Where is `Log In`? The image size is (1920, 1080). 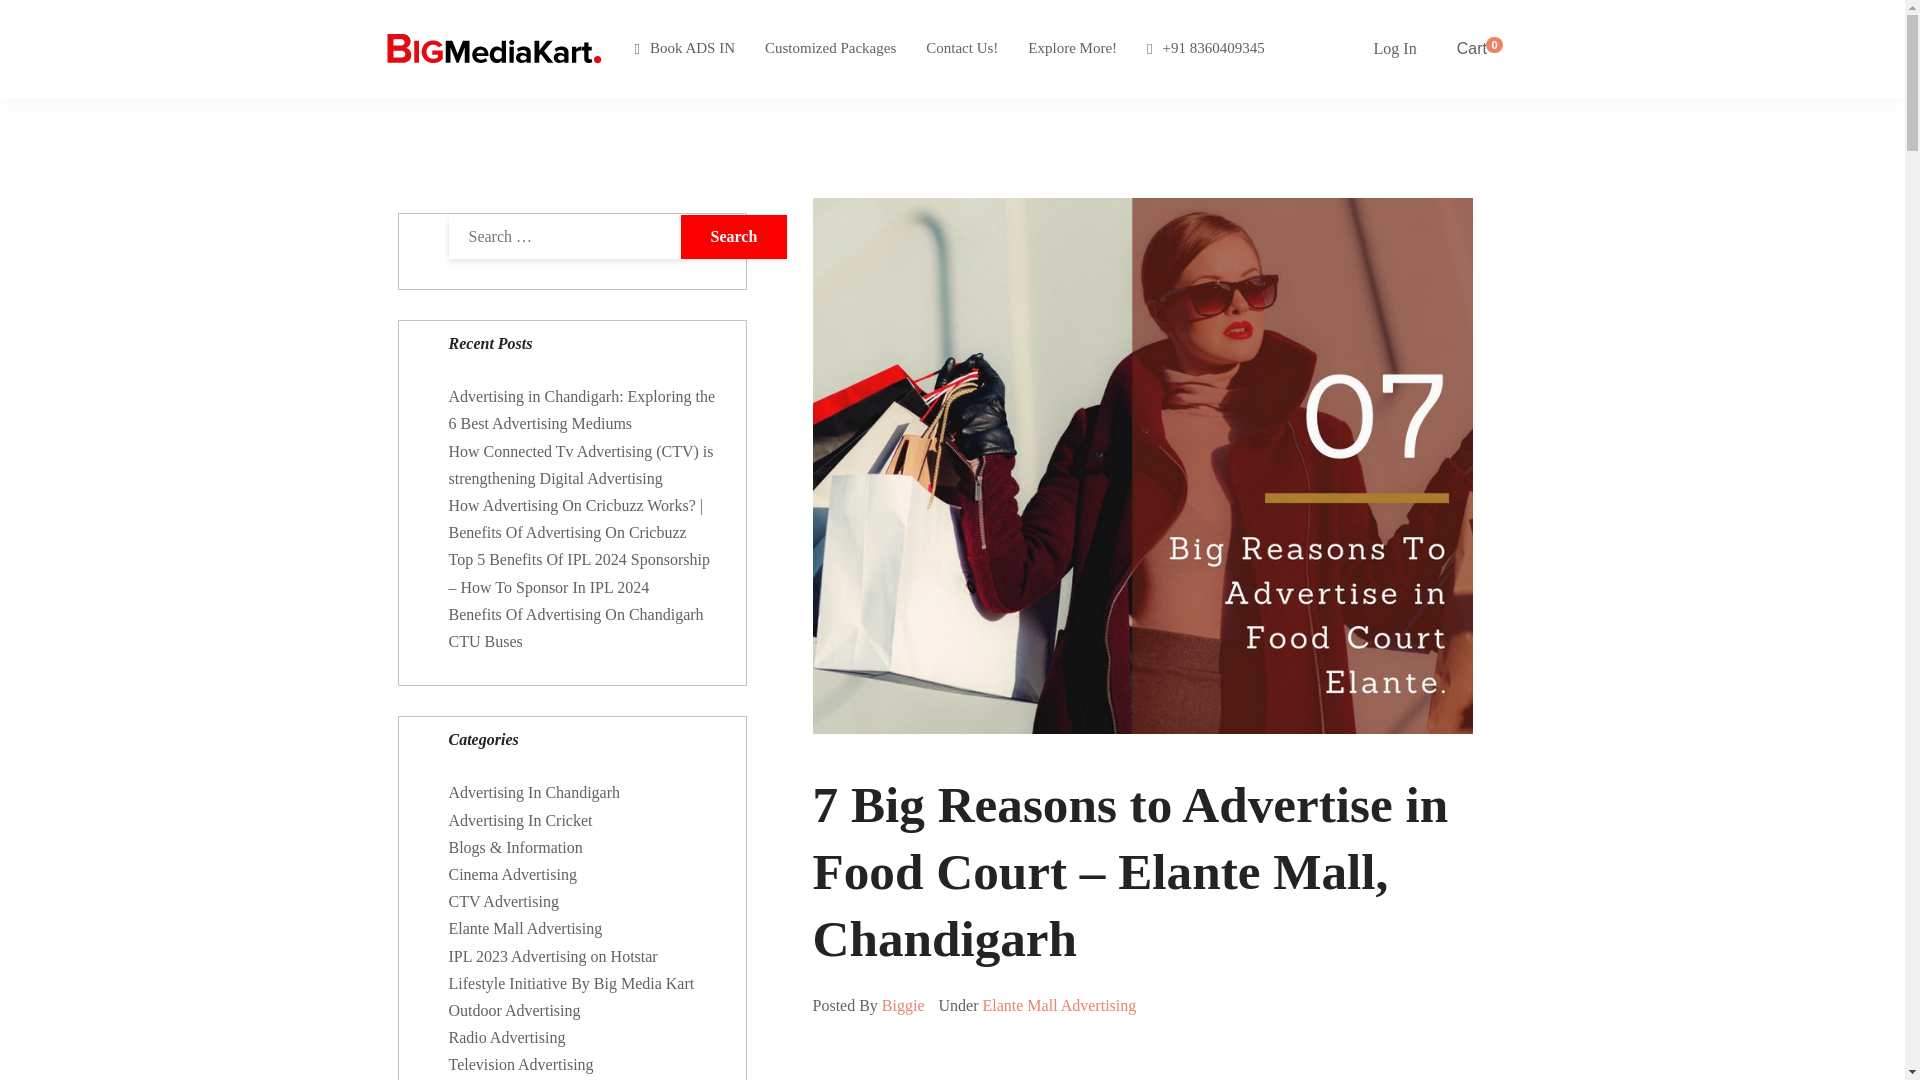
Log In is located at coordinates (1395, 48).